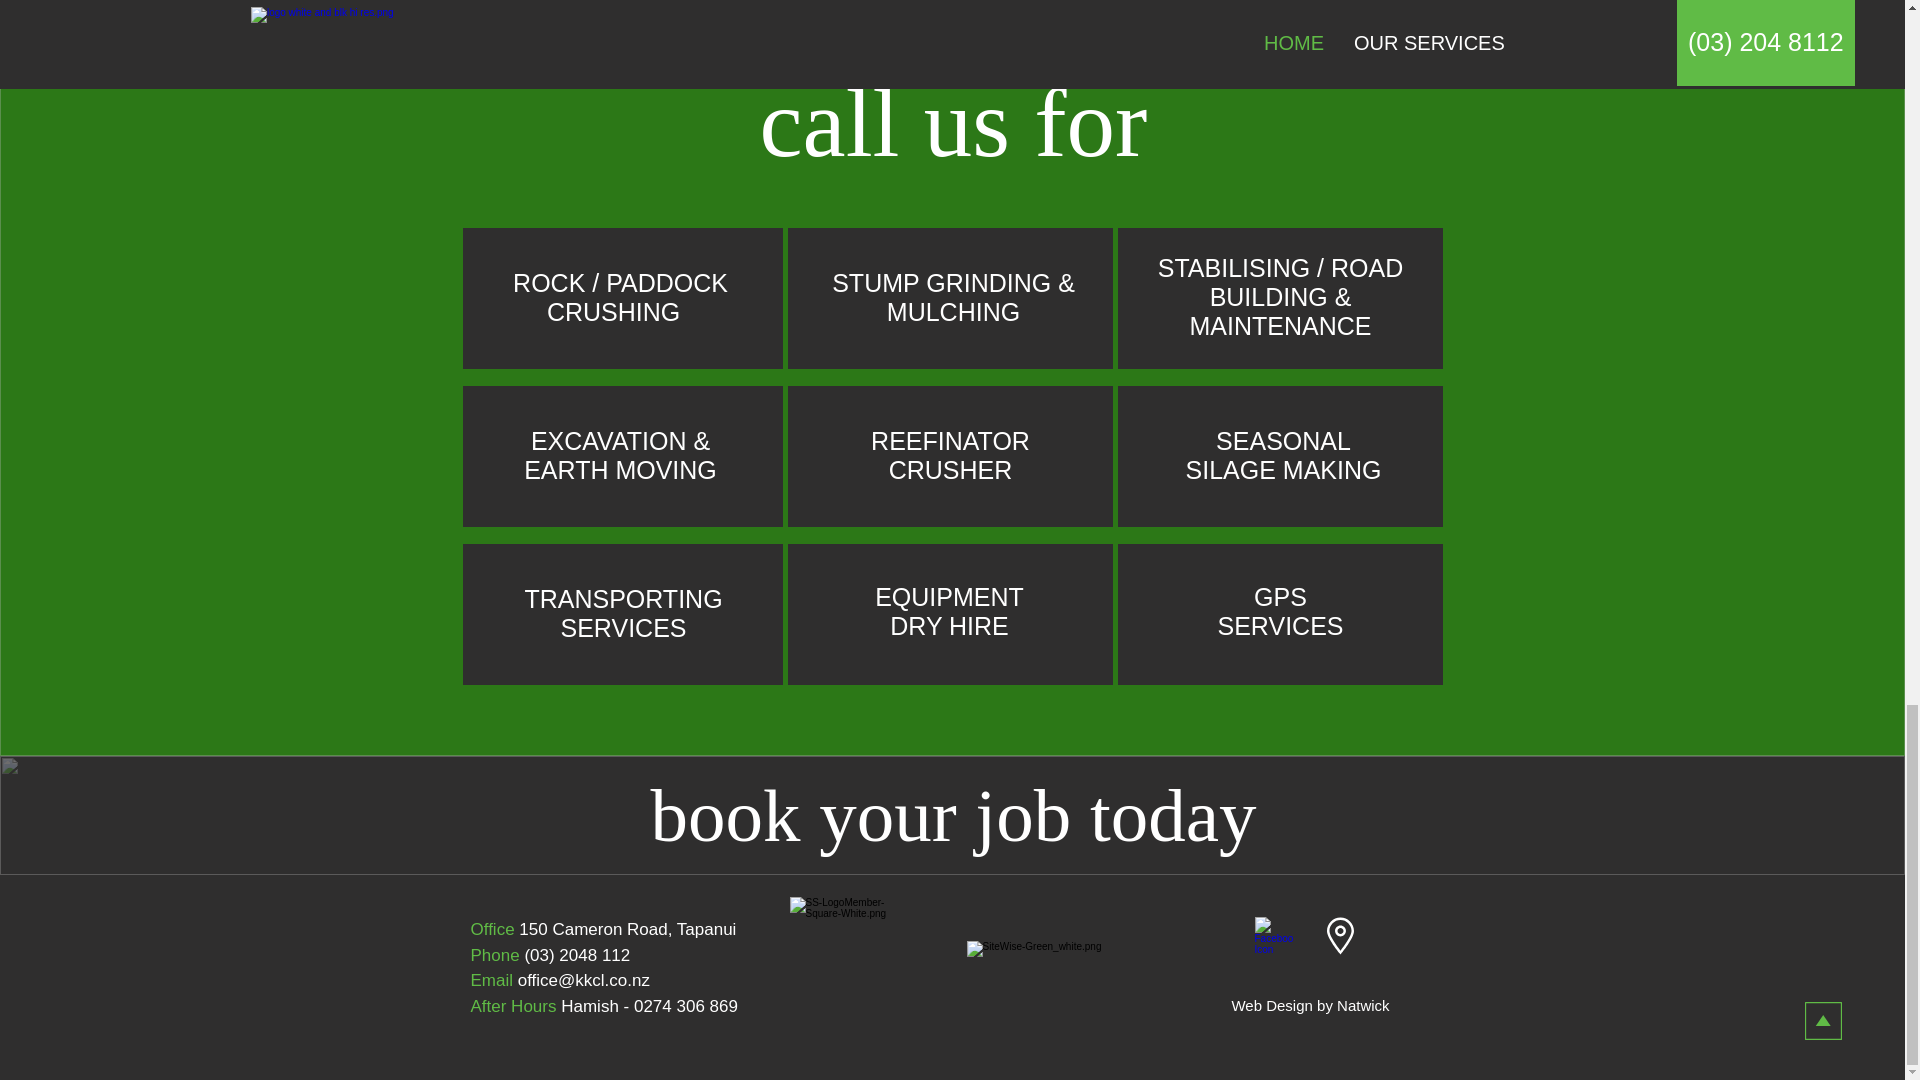 This screenshot has height=1080, width=1920. What do you see at coordinates (620, 469) in the screenshot?
I see `EARTH MOVING` at bounding box center [620, 469].